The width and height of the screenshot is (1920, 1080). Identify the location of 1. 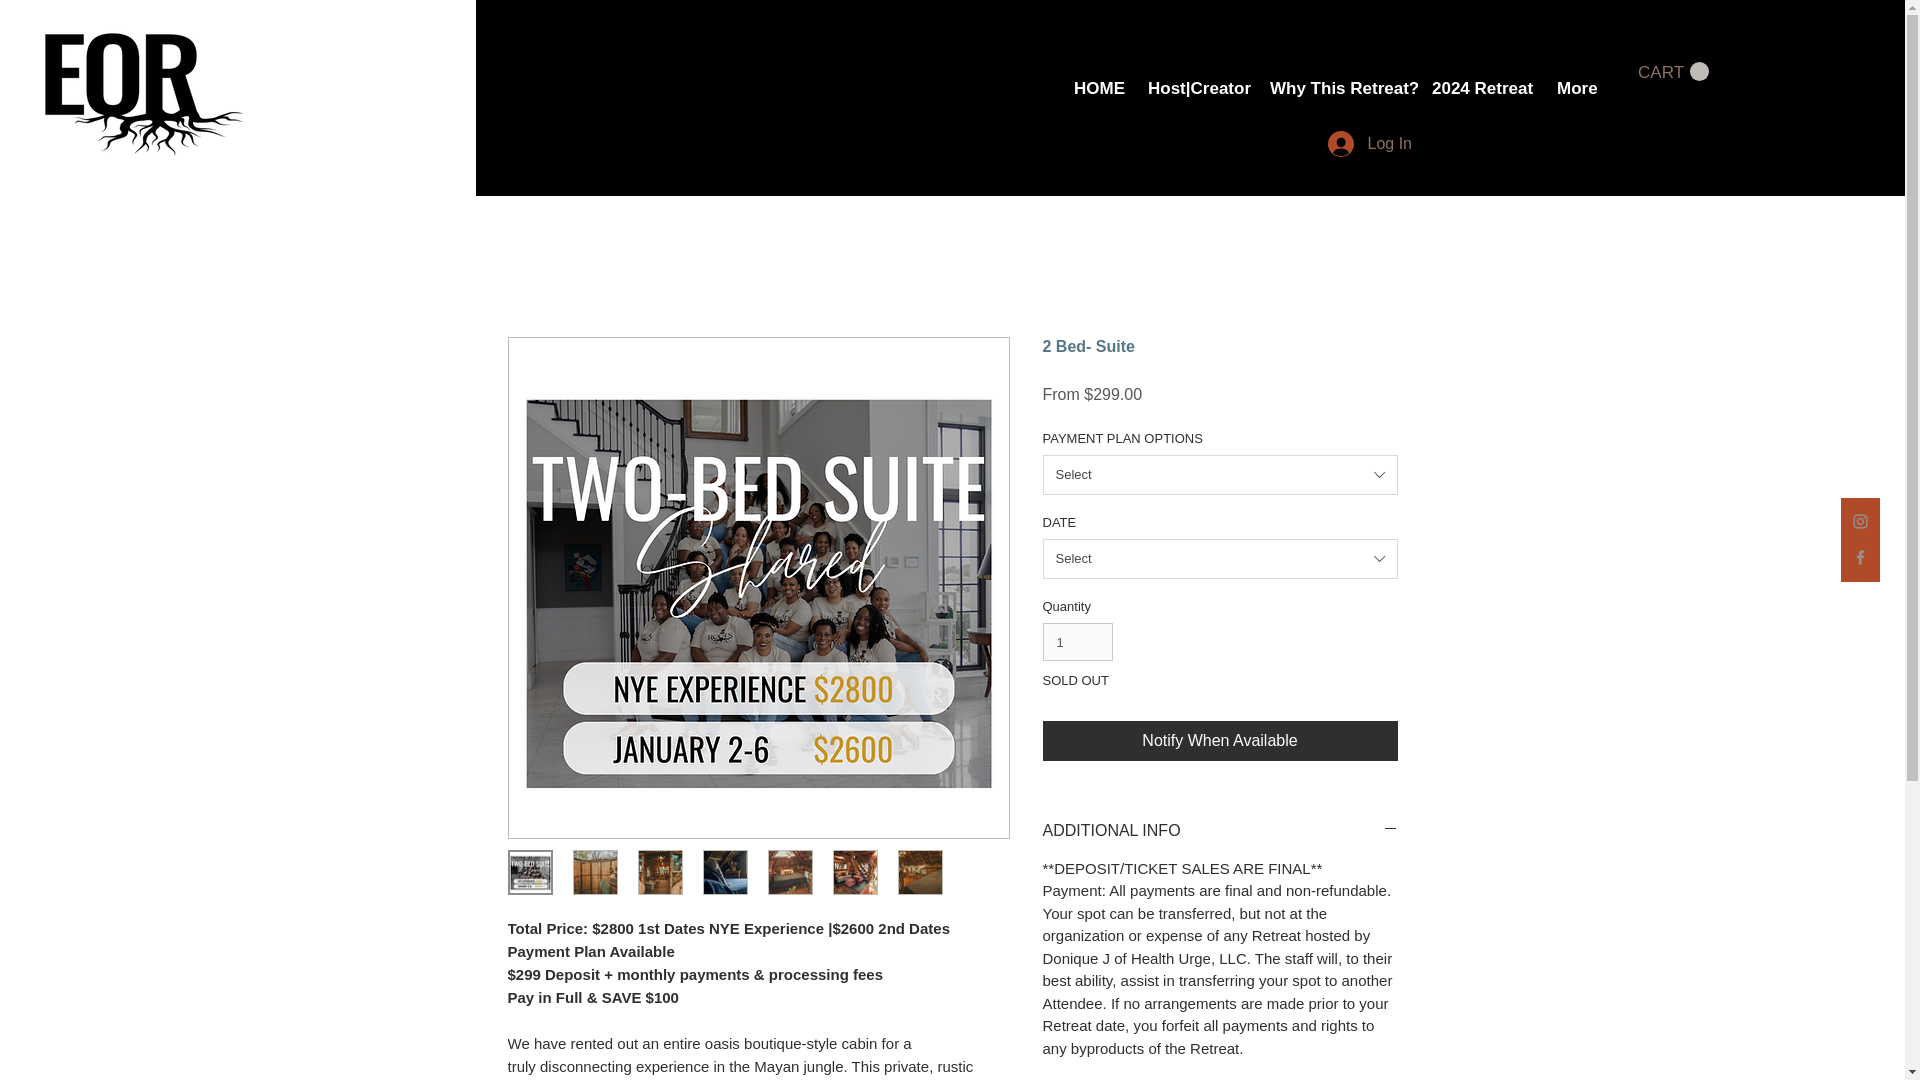
(1078, 642).